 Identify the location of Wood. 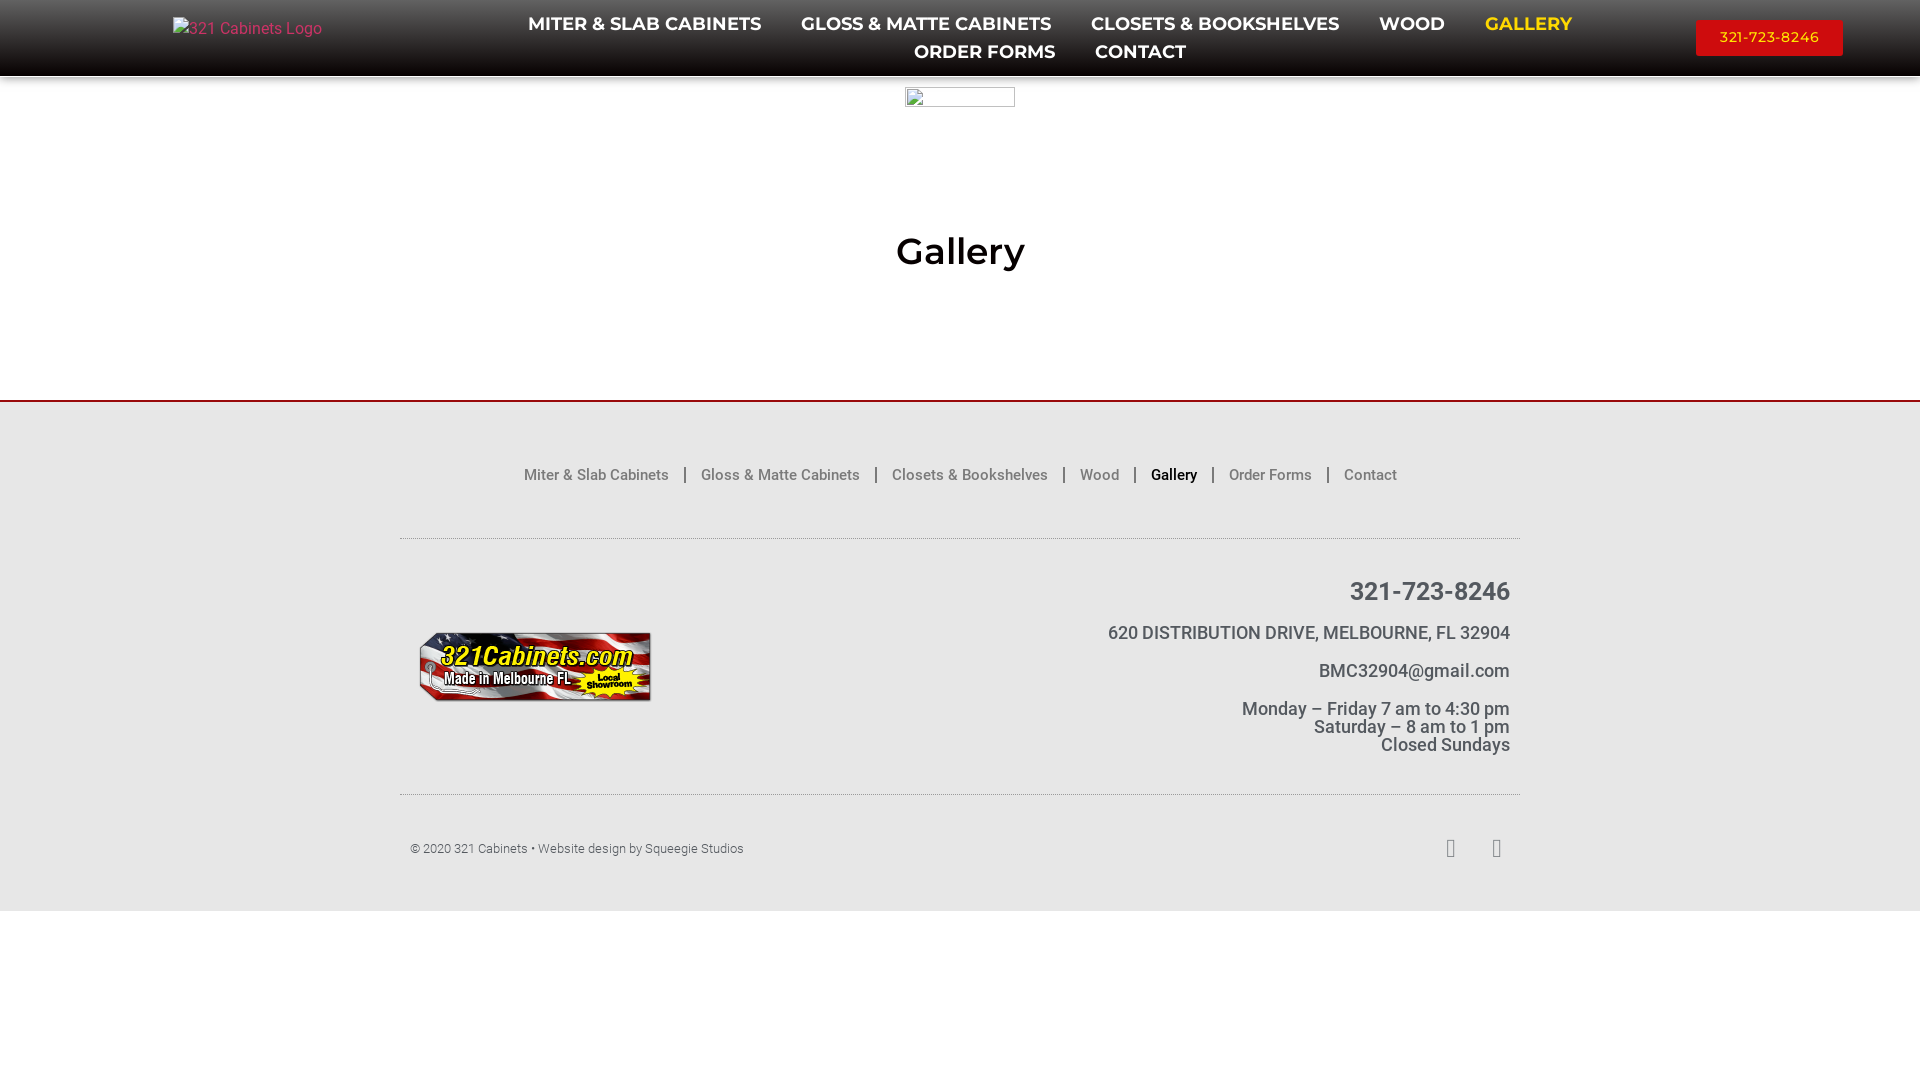
(1100, 475).